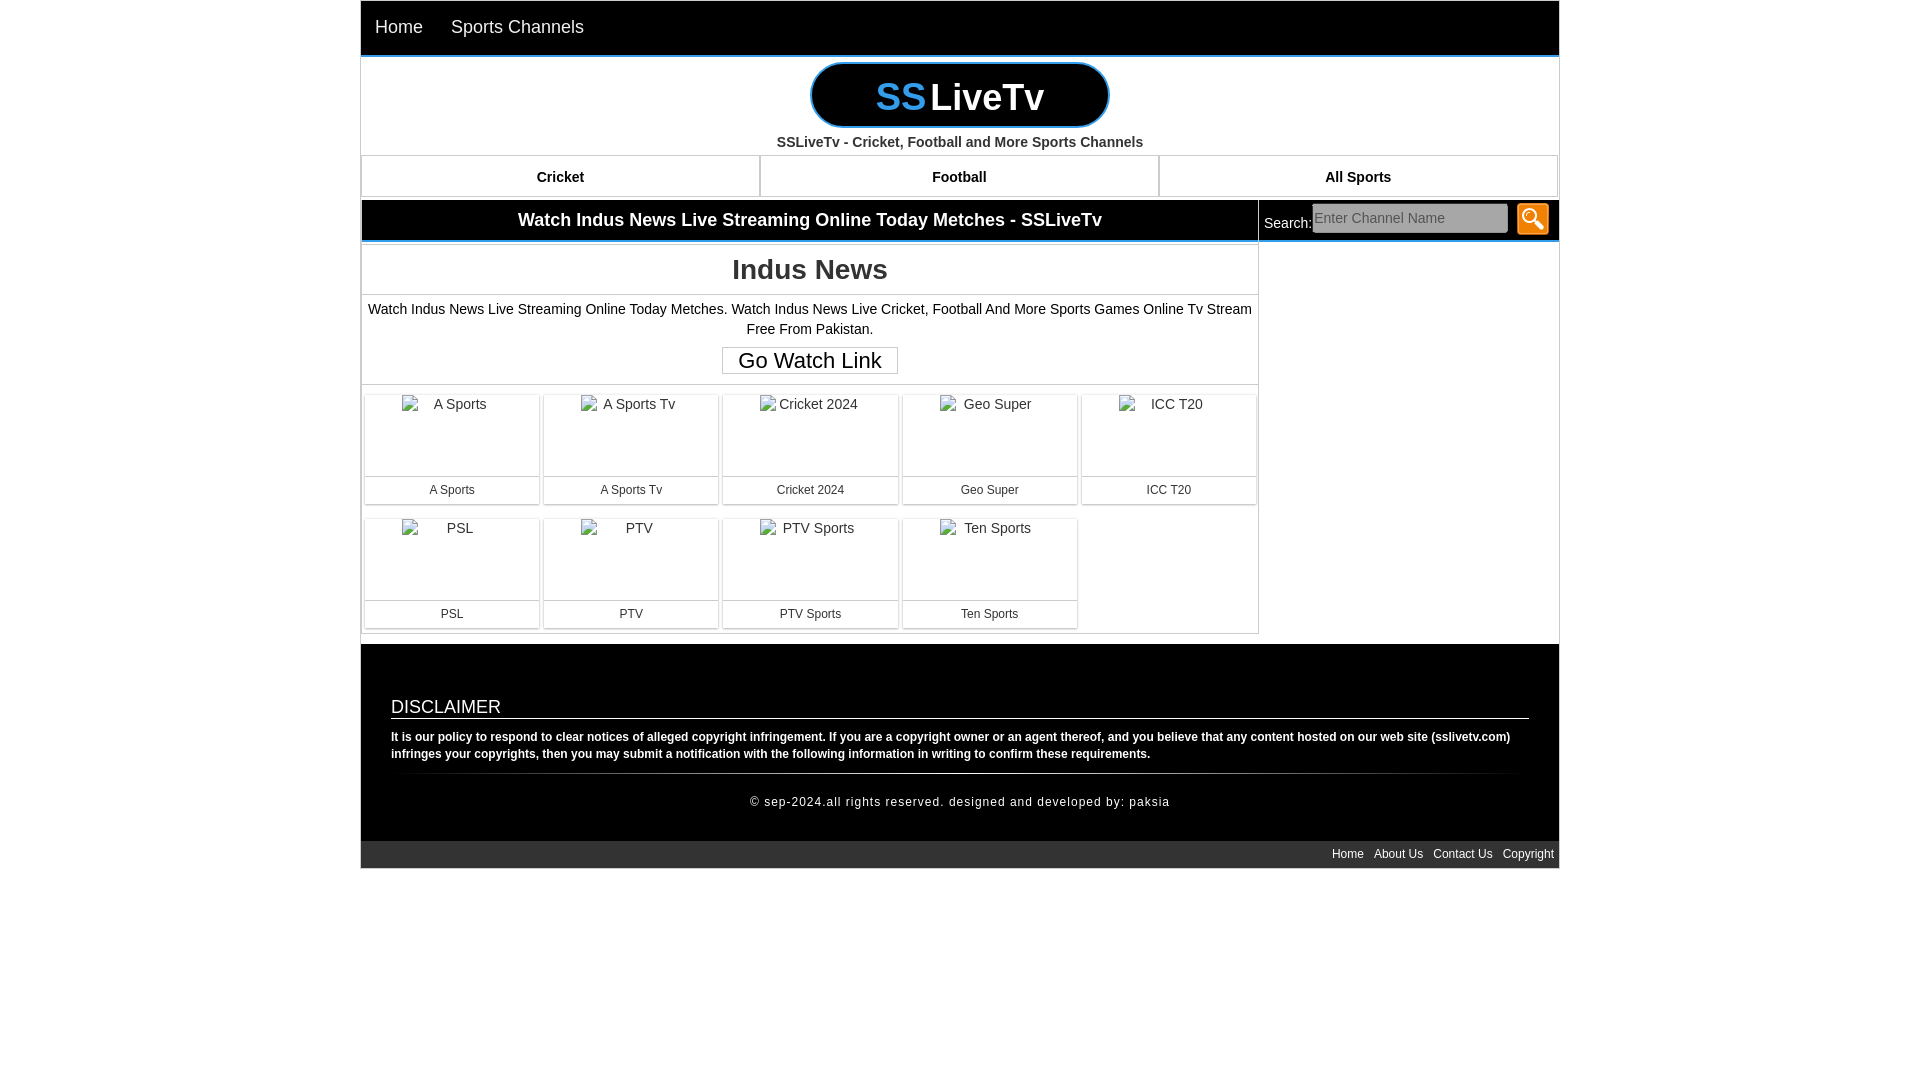  I want to click on Copyright, so click(1528, 854).